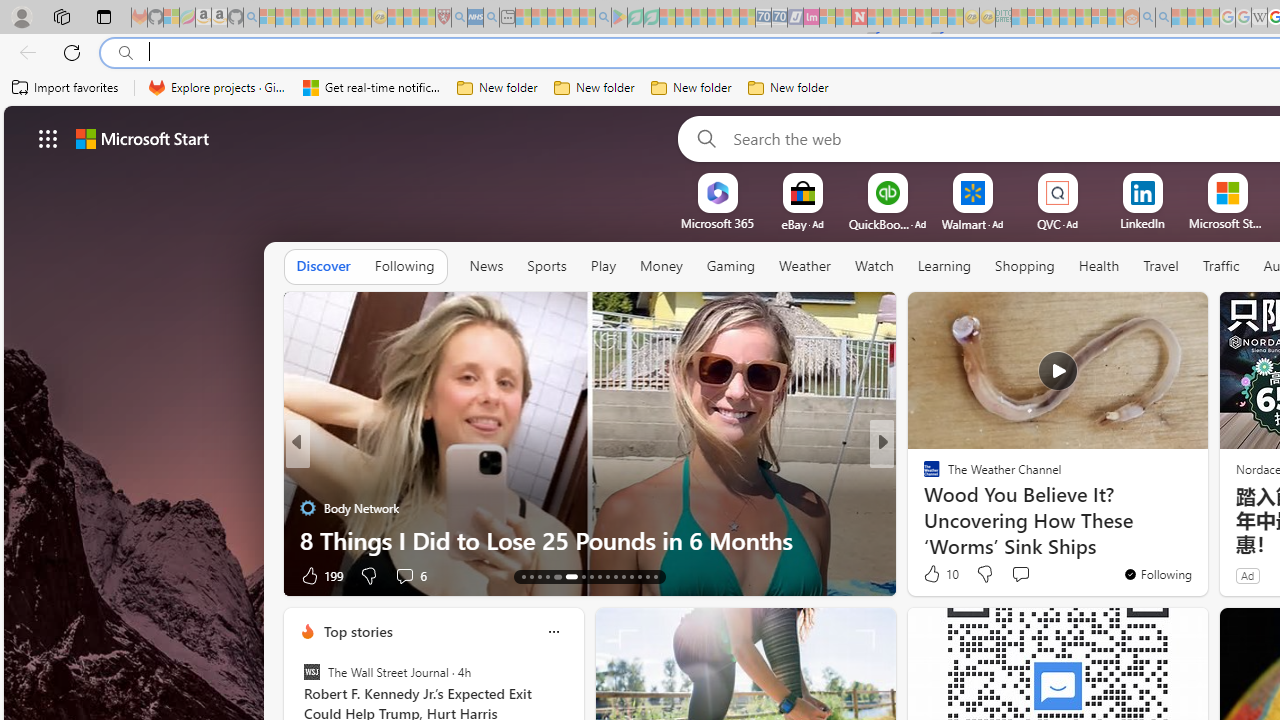 The width and height of the screenshot is (1280, 720). I want to click on 2 Like, so click(930, 574).